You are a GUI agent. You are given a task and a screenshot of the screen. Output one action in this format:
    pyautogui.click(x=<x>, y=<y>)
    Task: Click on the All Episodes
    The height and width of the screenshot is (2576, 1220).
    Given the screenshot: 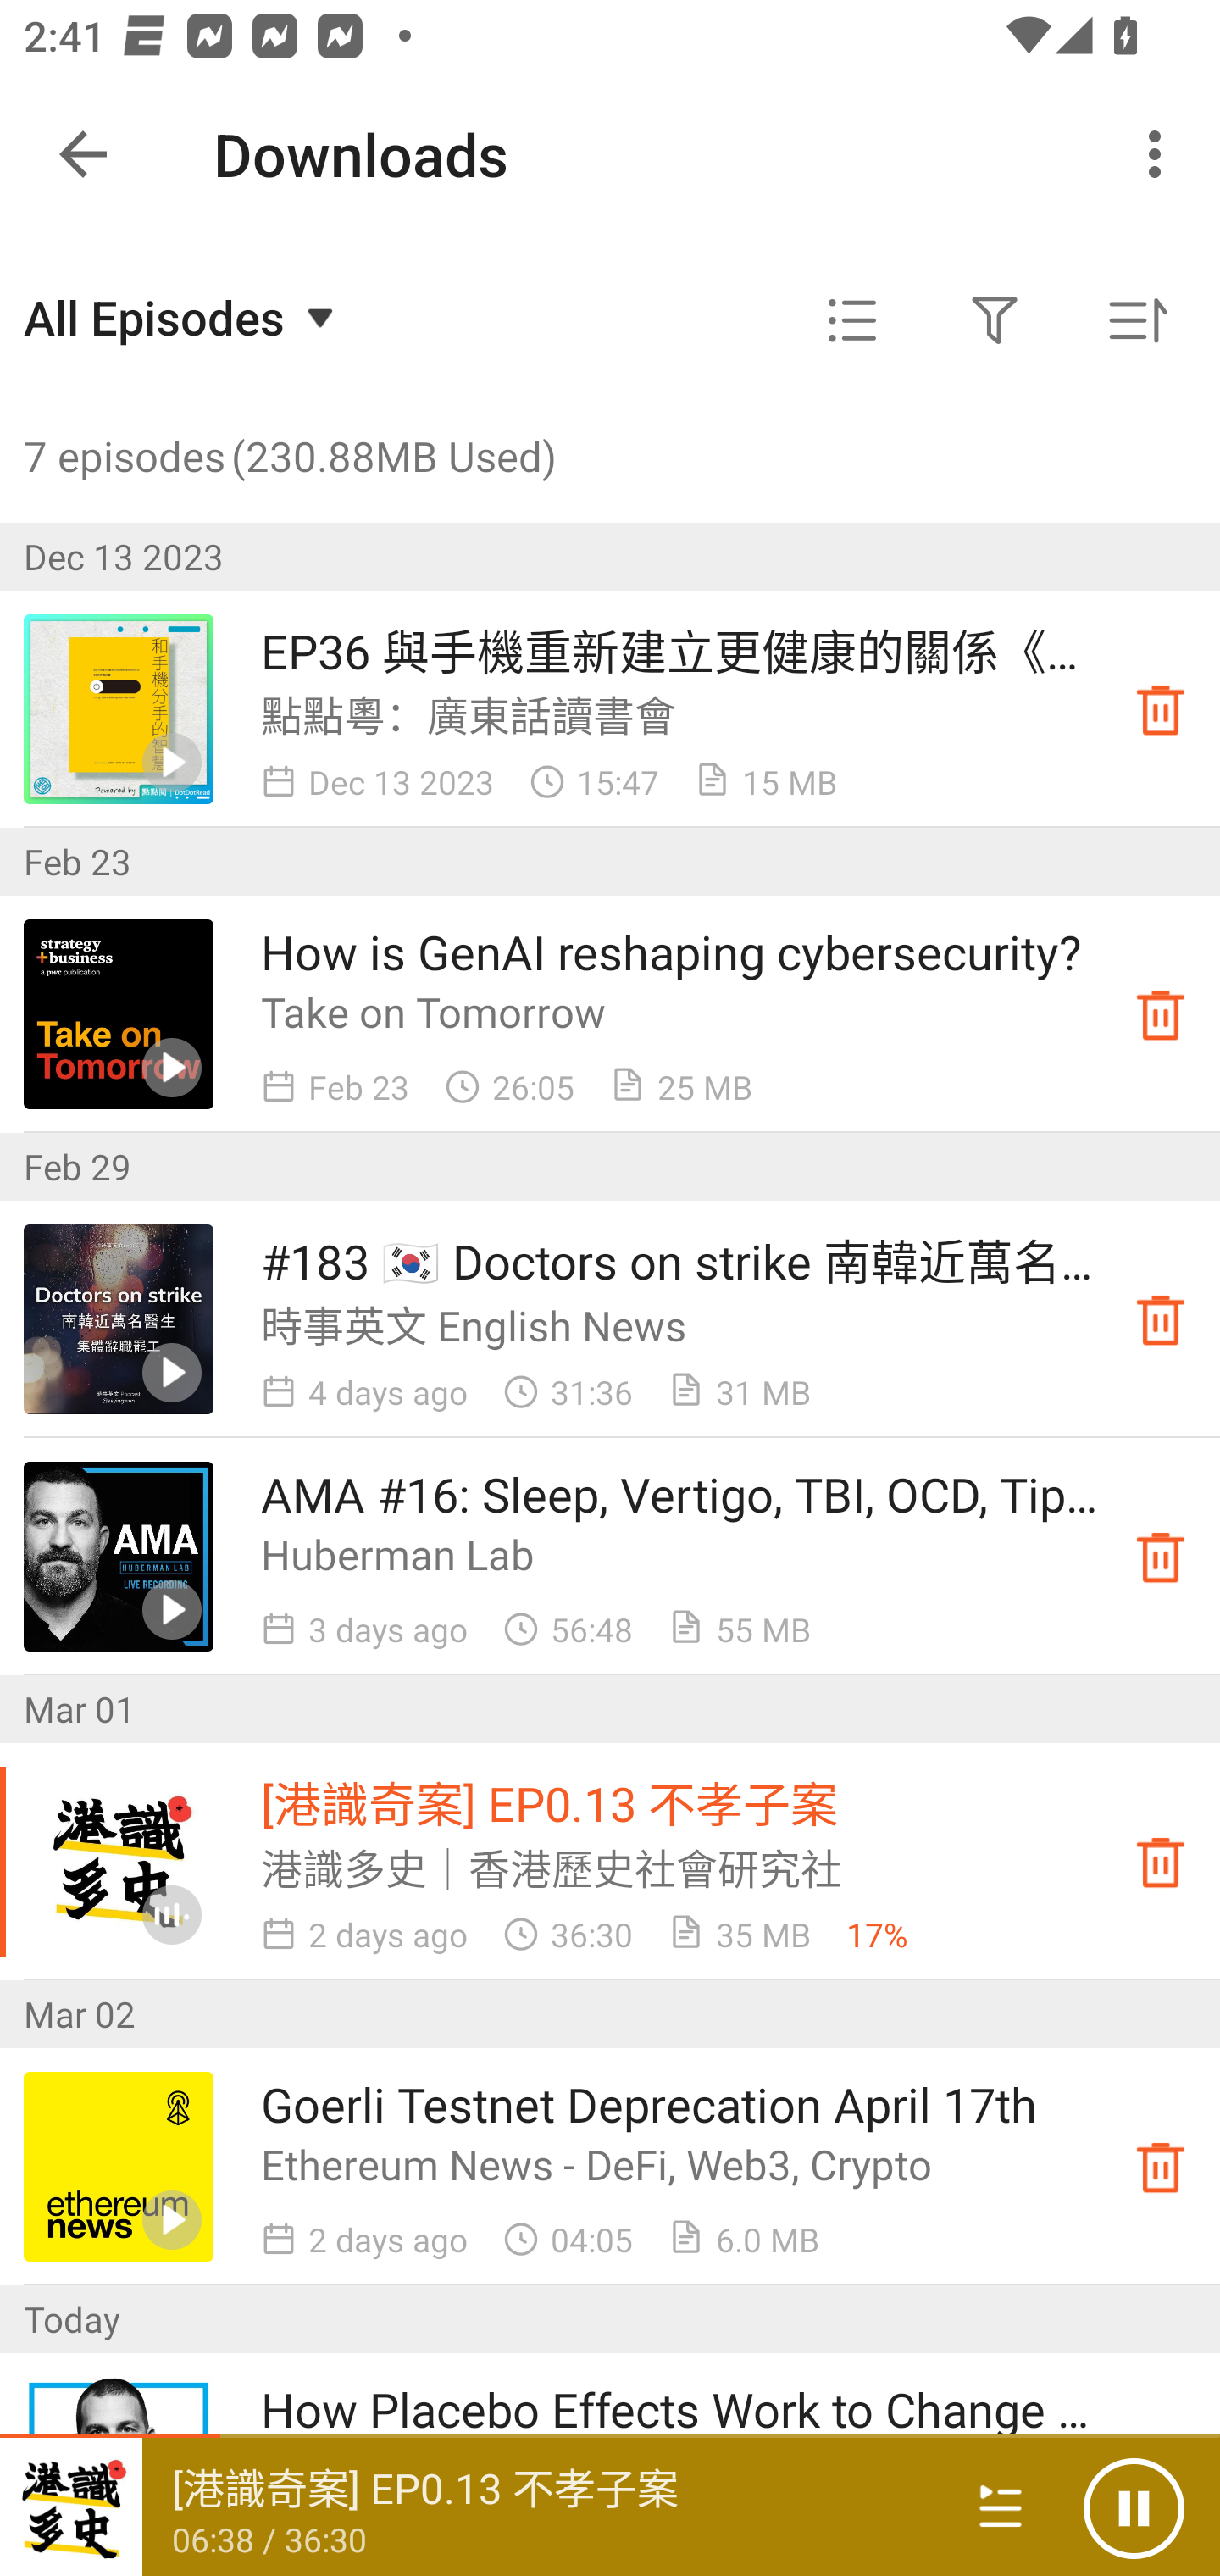 What is the action you would take?
    pyautogui.click(x=183, y=317)
    